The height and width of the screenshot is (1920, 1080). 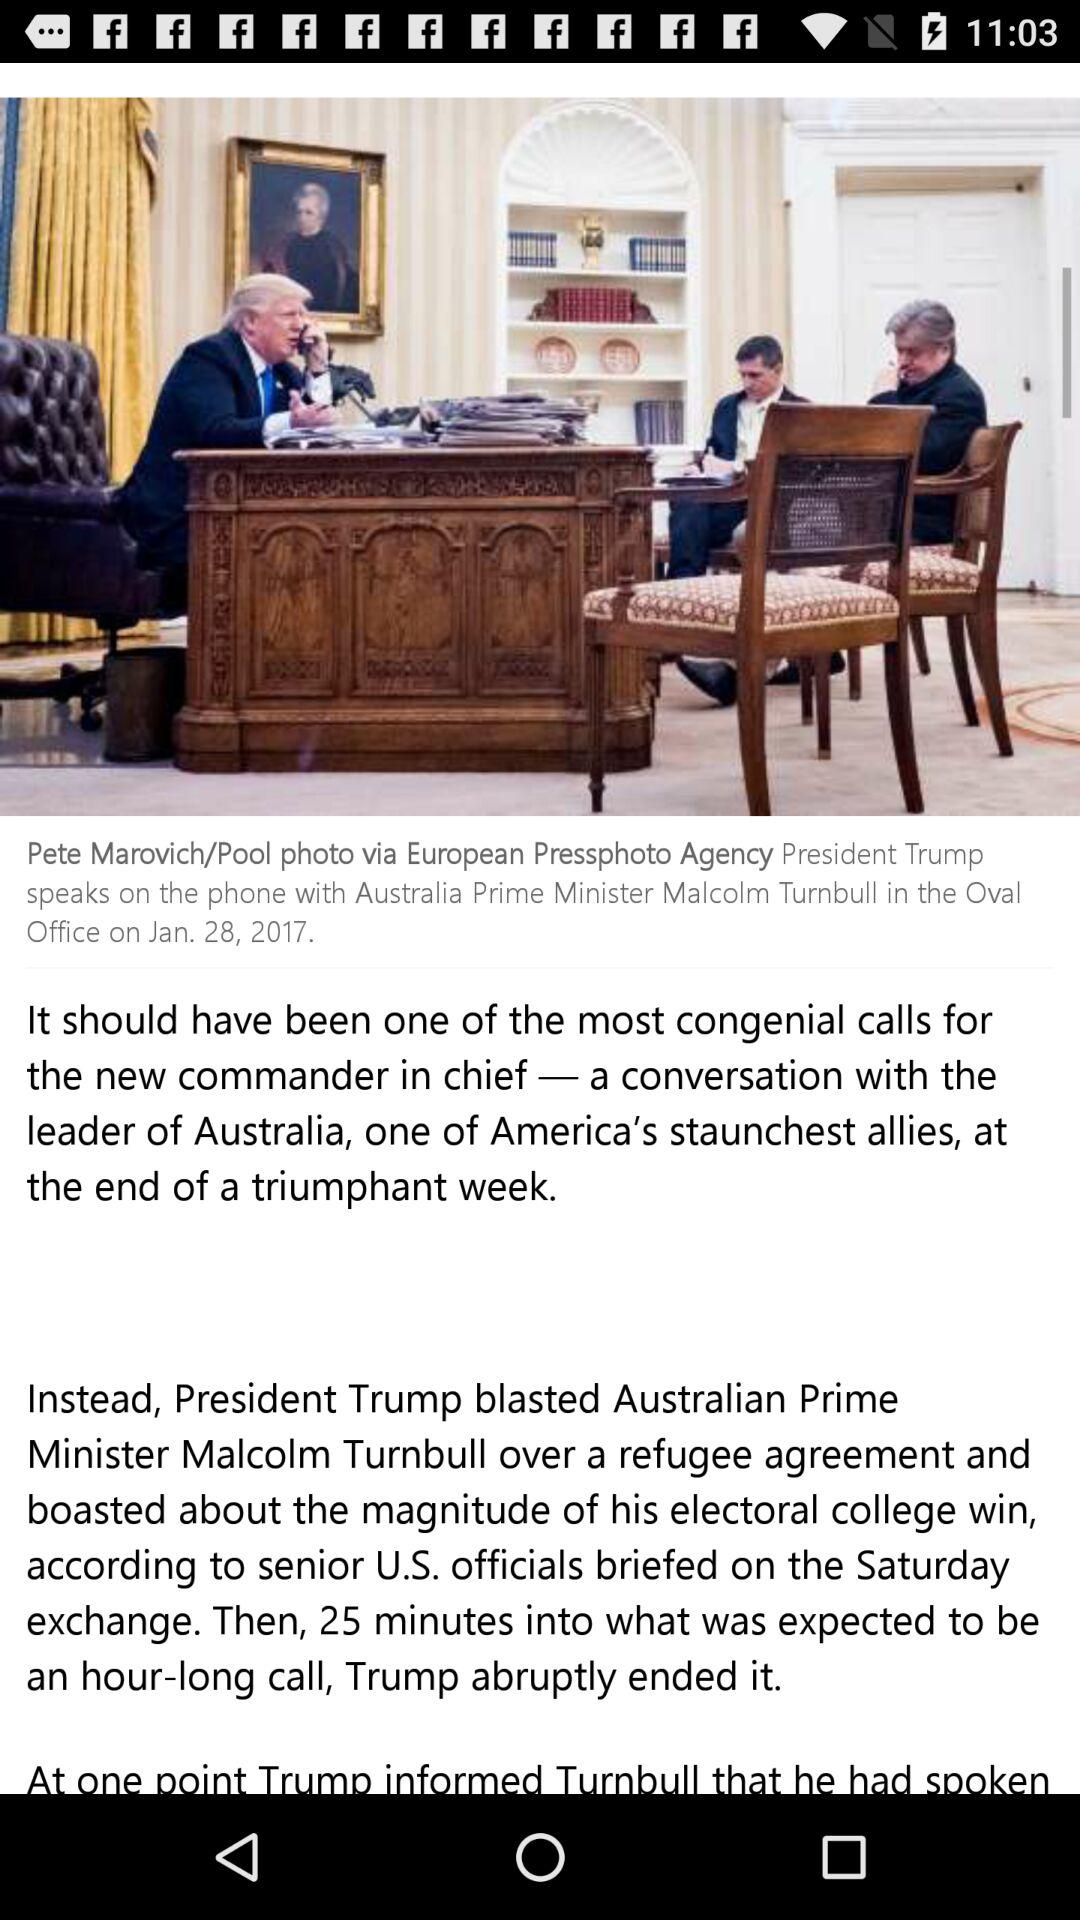 I want to click on turn on the it should have item, so click(x=540, y=1198).